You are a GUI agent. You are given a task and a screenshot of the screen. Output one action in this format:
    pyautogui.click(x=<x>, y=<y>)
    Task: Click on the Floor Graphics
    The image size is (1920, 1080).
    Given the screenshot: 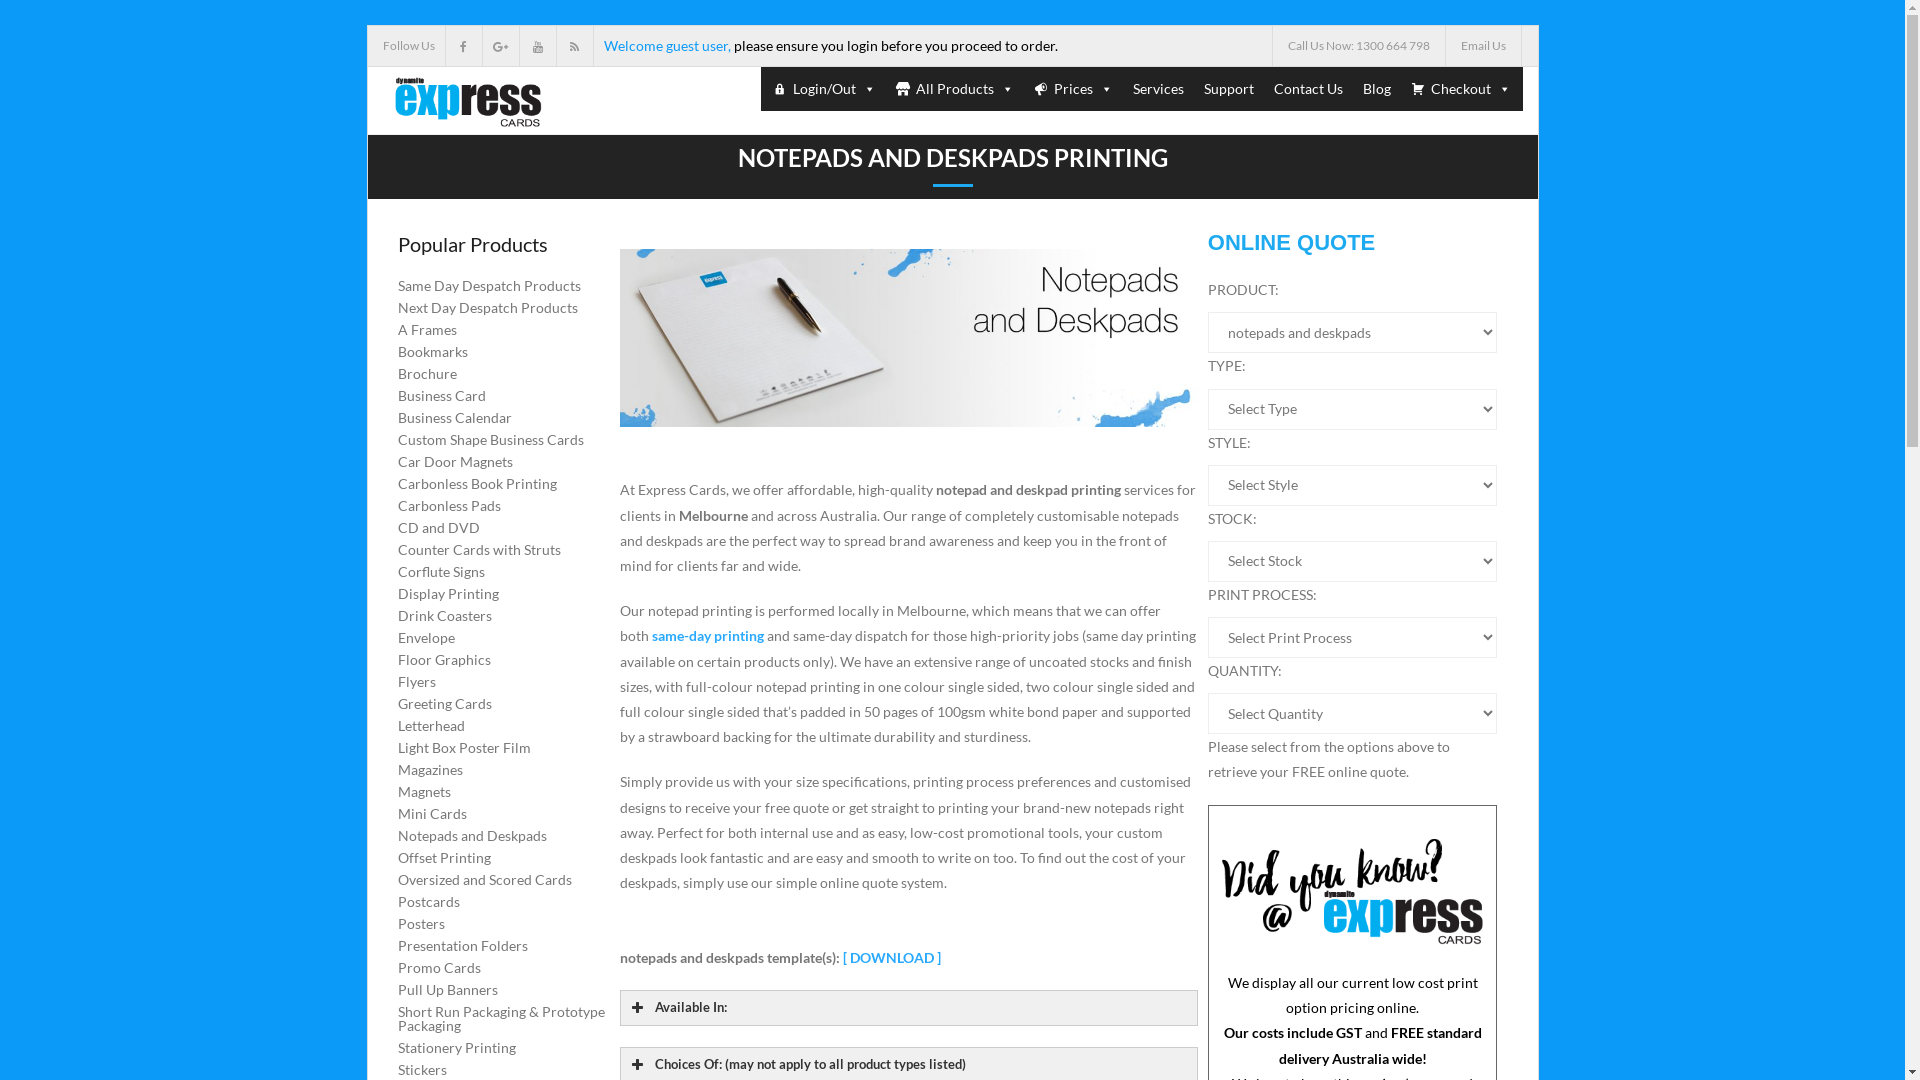 What is the action you would take?
    pyautogui.click(x=444, y=660)
    